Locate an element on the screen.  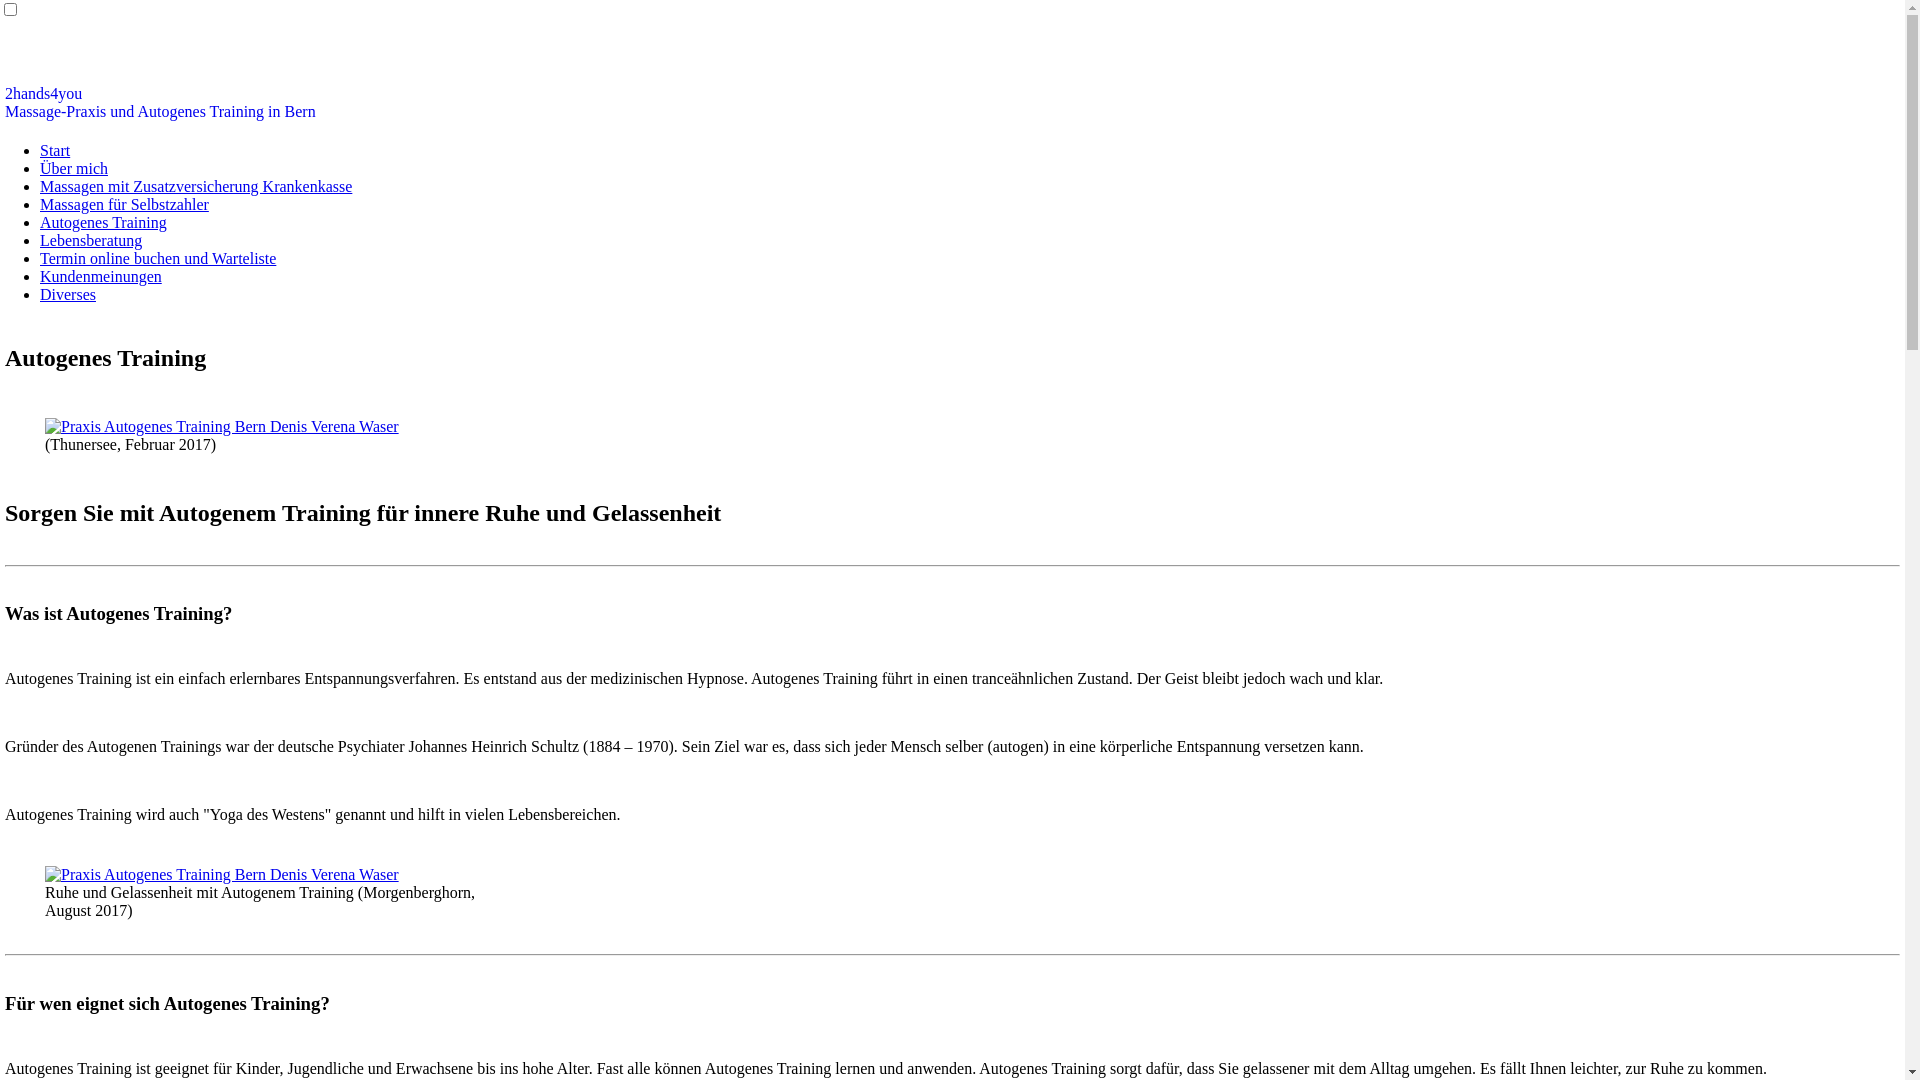
Massagen mit Zusatzversicherung Krankenkasse is located at coordinates (196, 186).